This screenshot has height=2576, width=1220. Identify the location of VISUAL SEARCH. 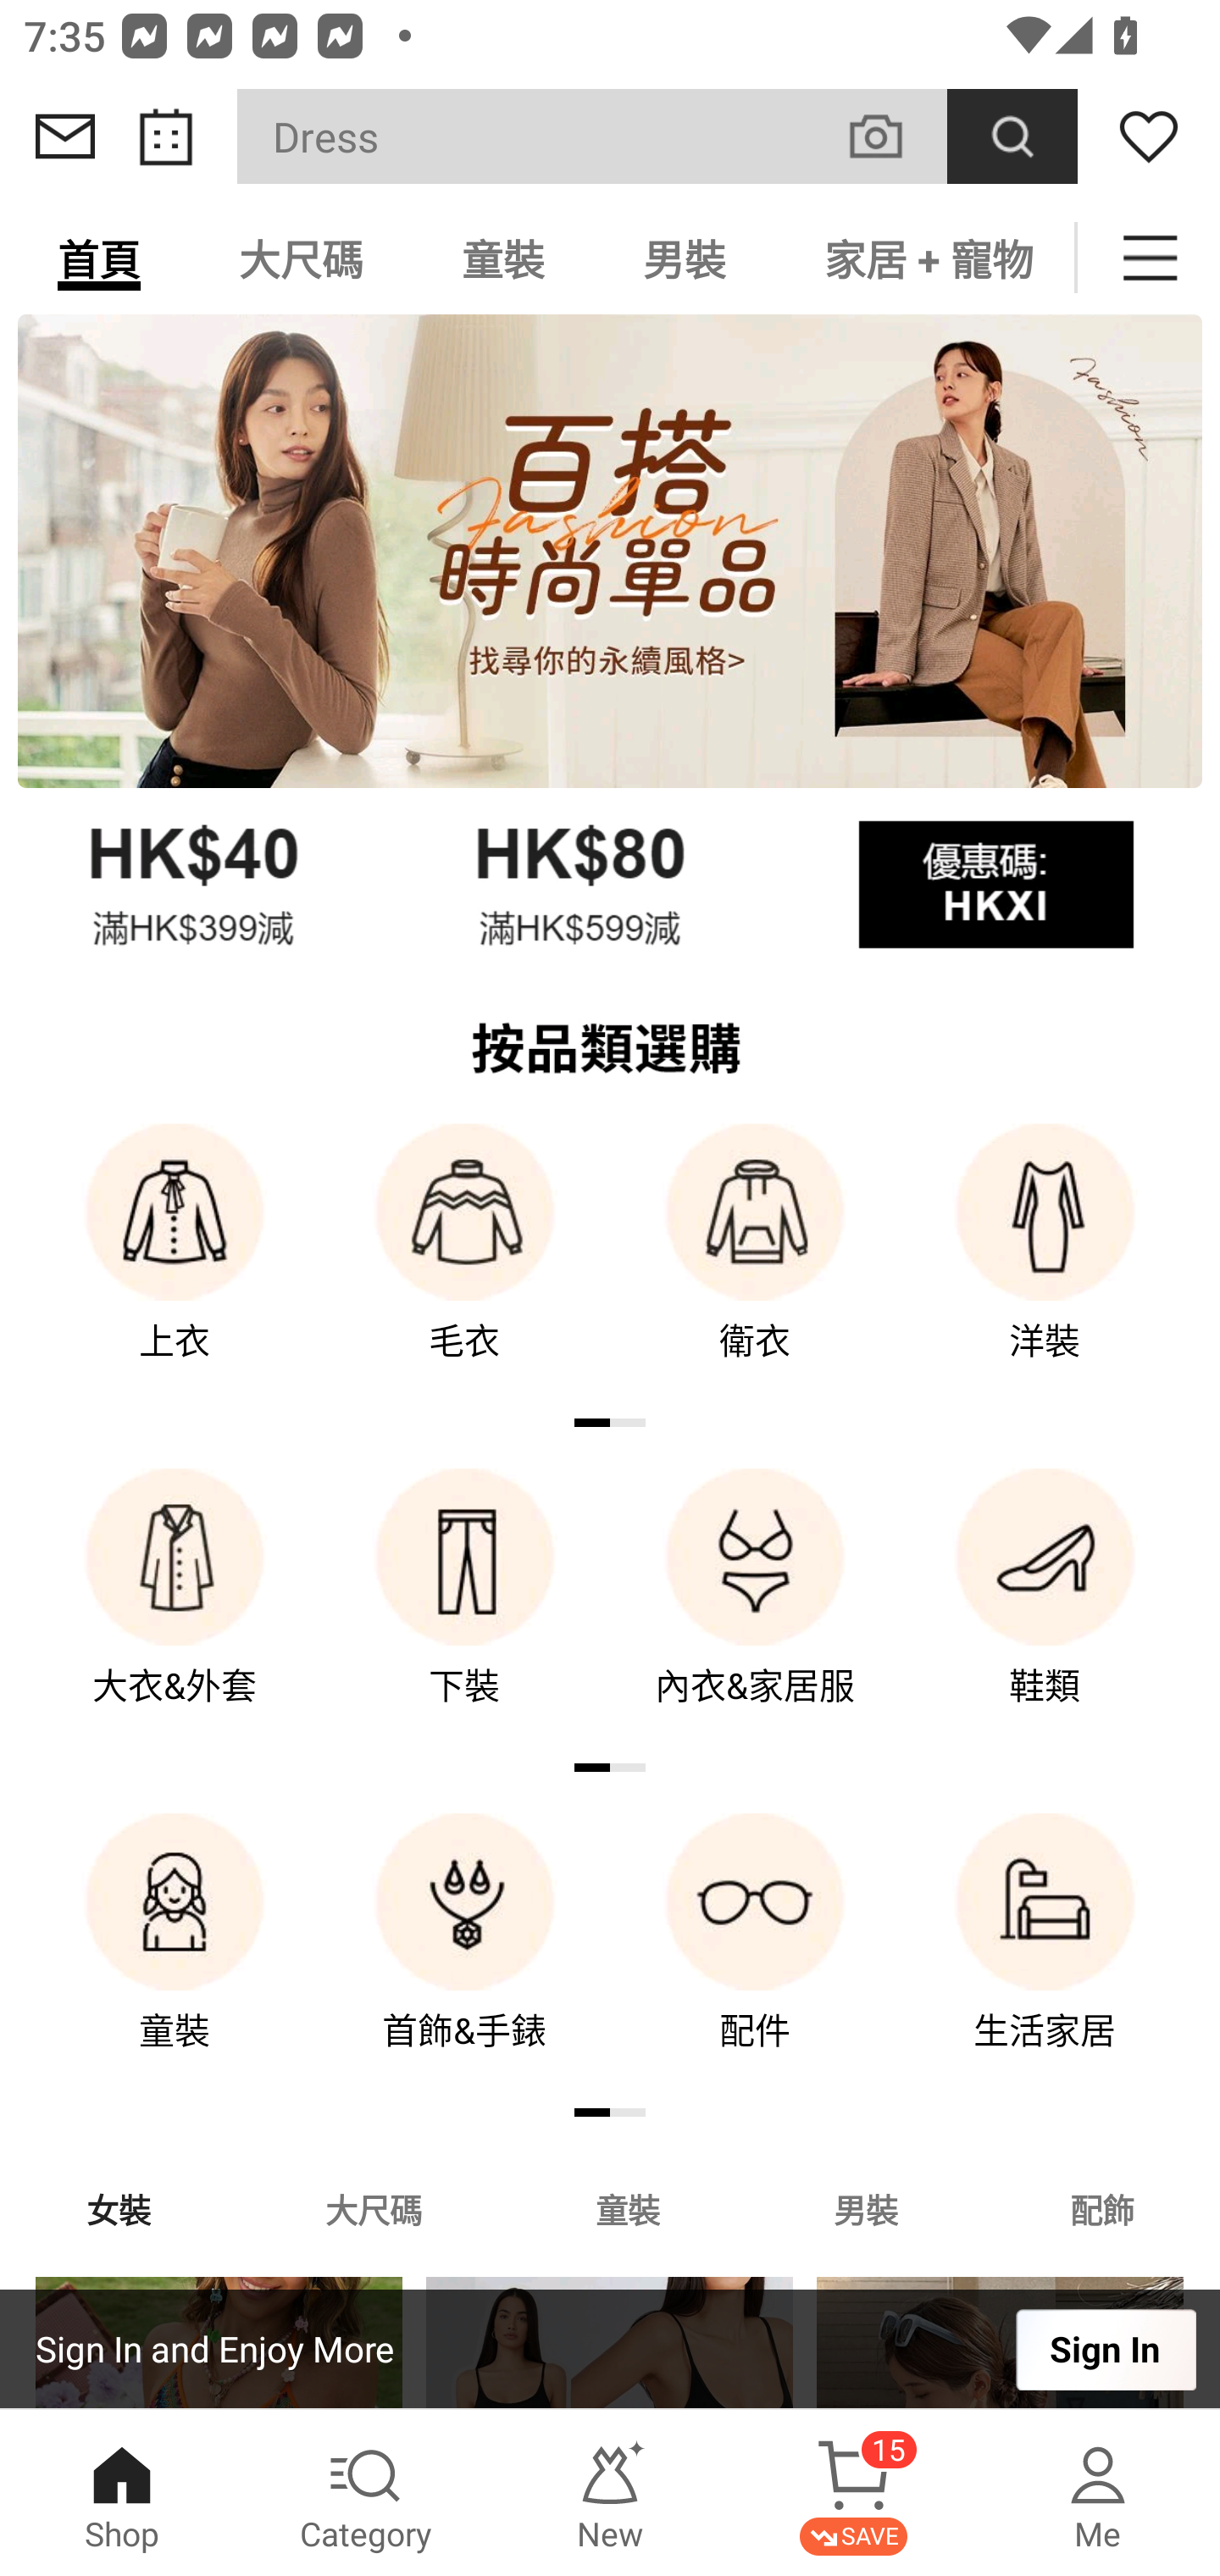
(893, 136).